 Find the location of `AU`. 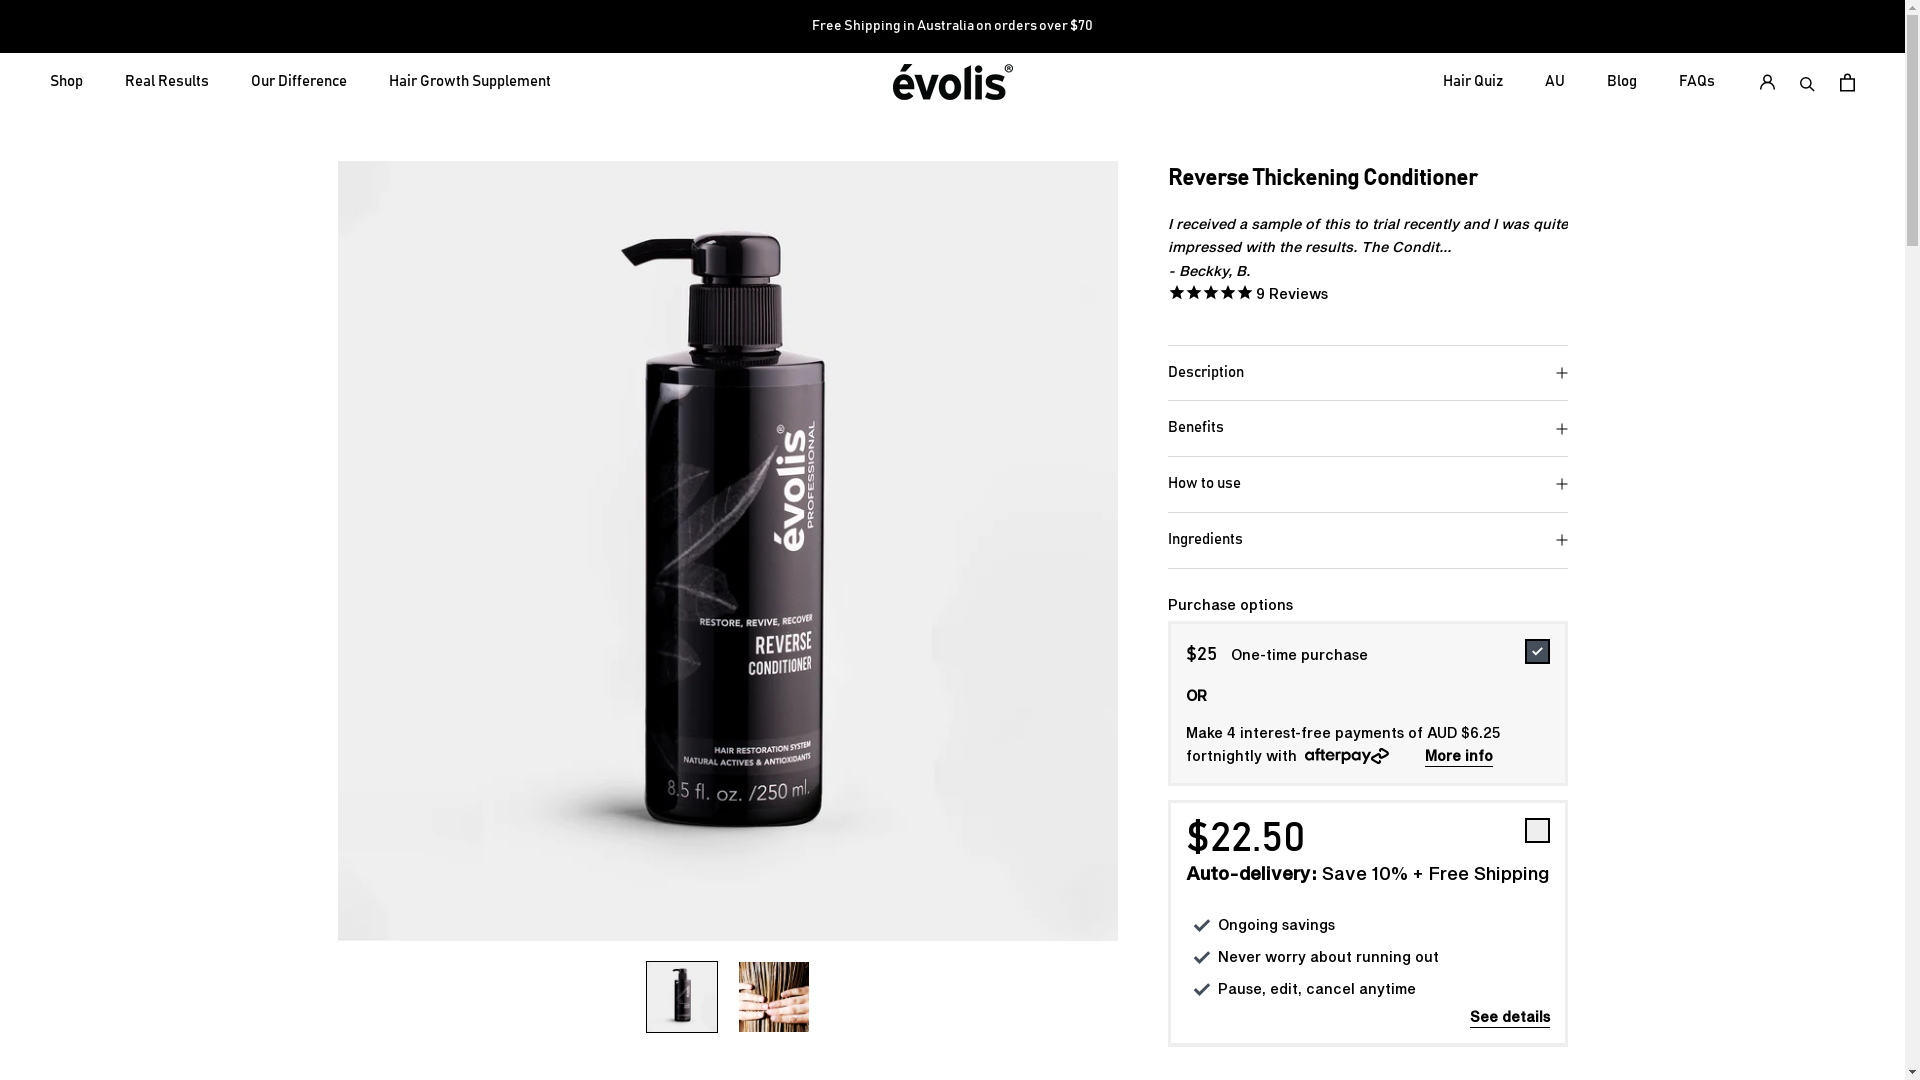

AU is located at coordinates (1555, 82).